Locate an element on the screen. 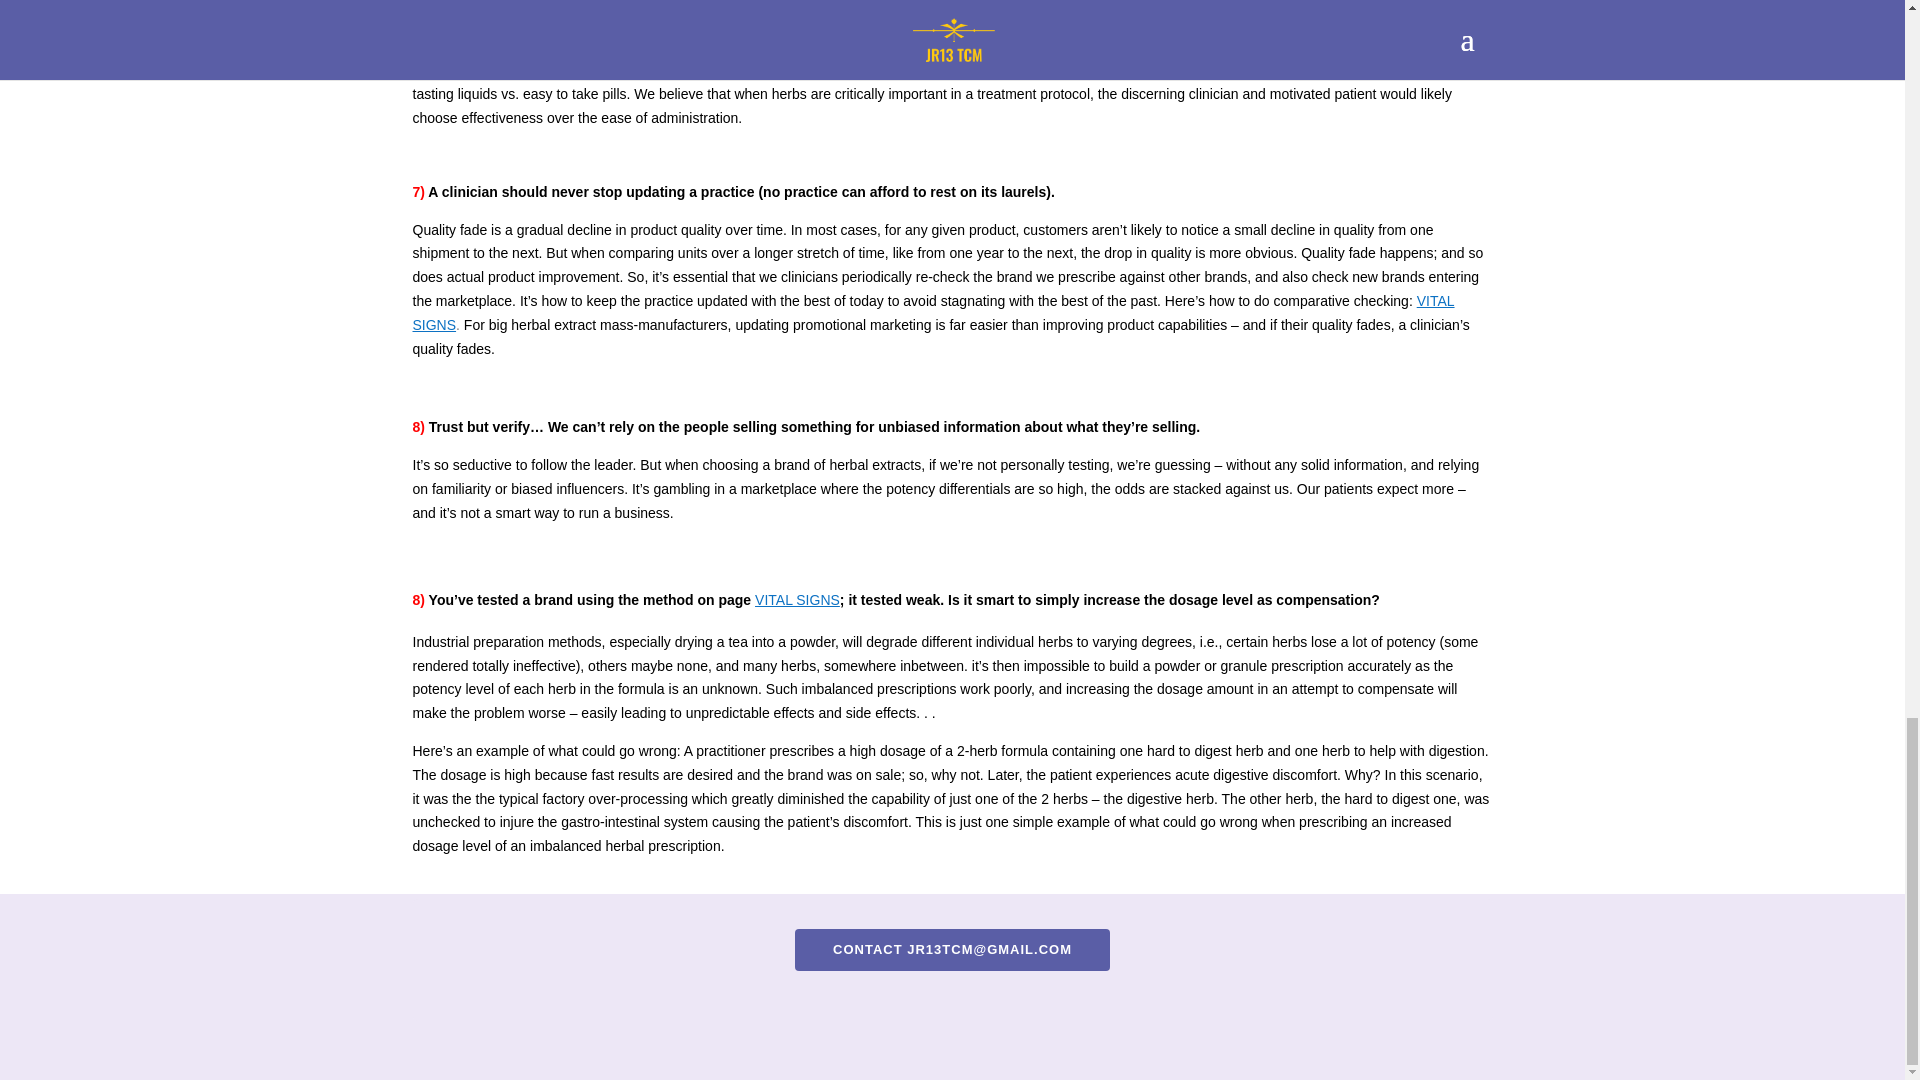 Image resolution: width=1920 pixels, height=1080 pixels. VITAL SIGNS is located at coordinates (932, 312).